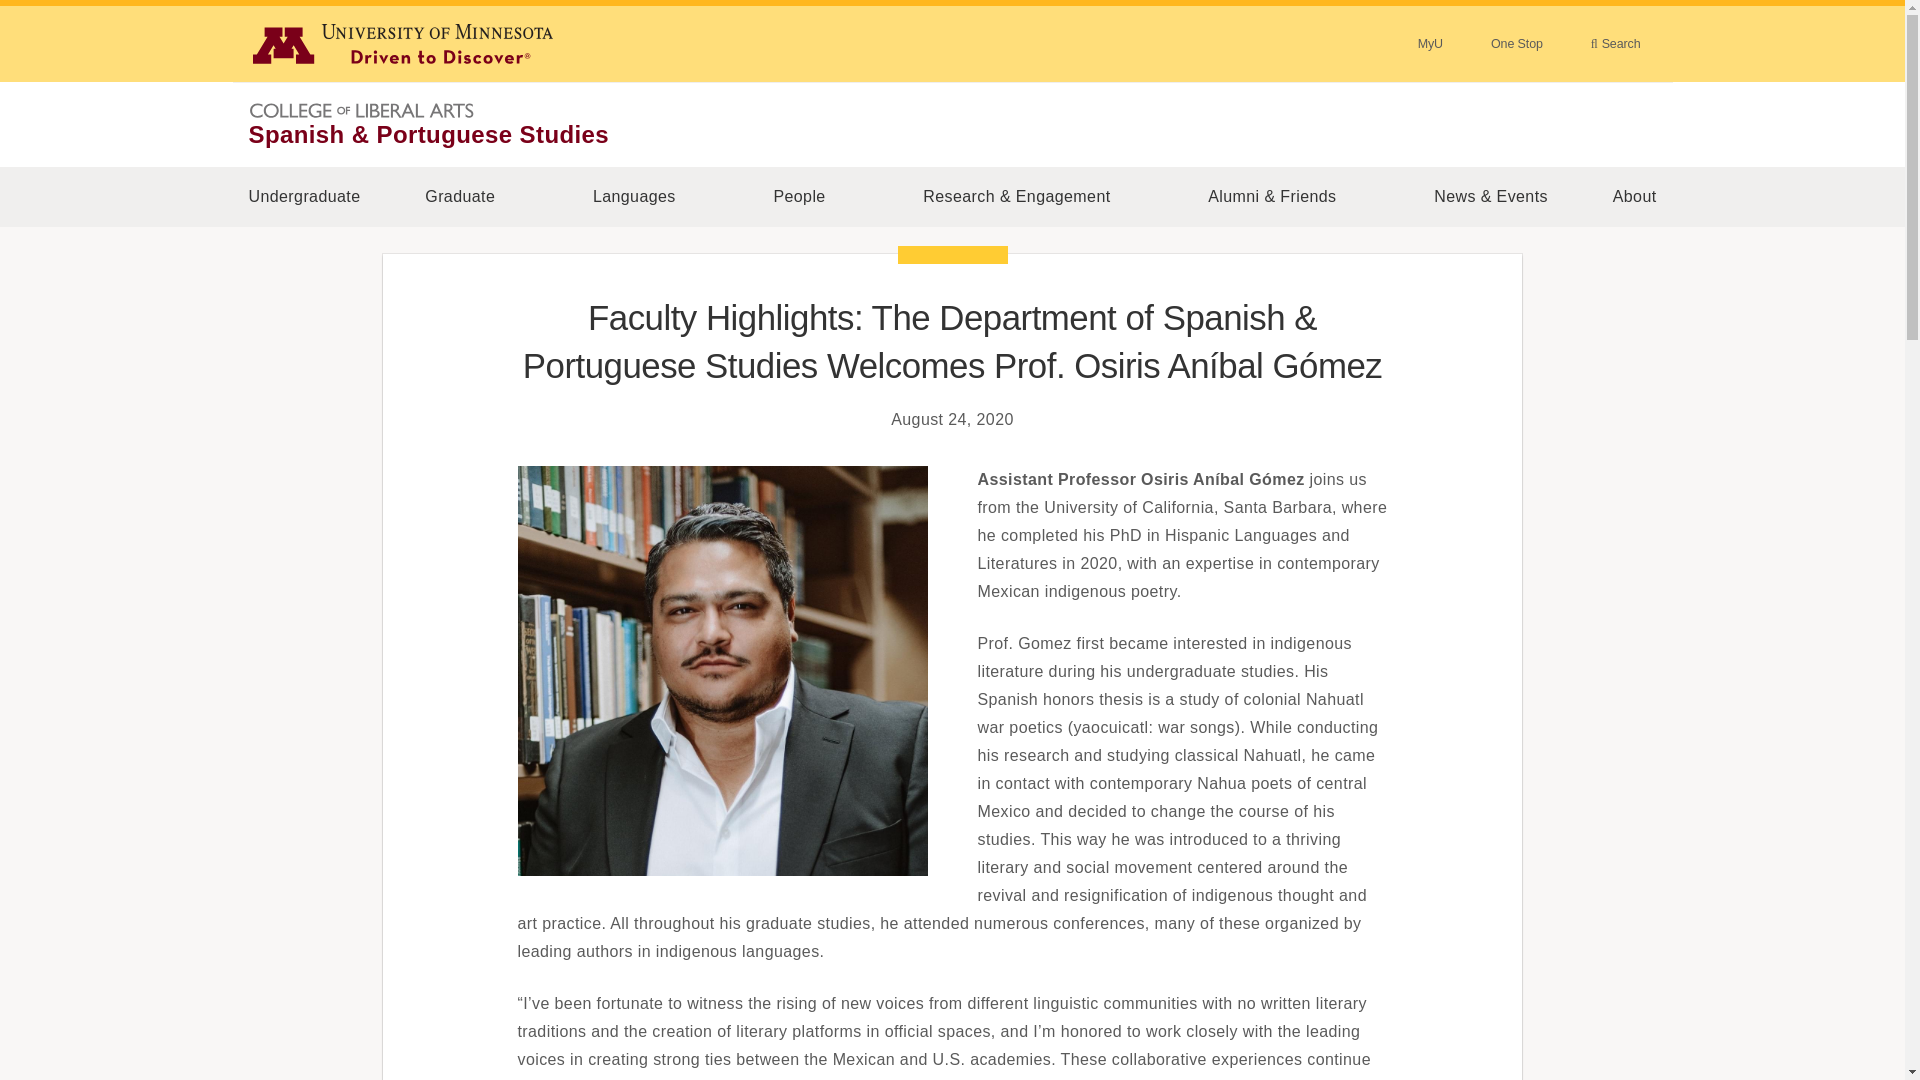 This screenshot has height=1080, width=1920. I want to click on Skip to main content, so click(12, 12).